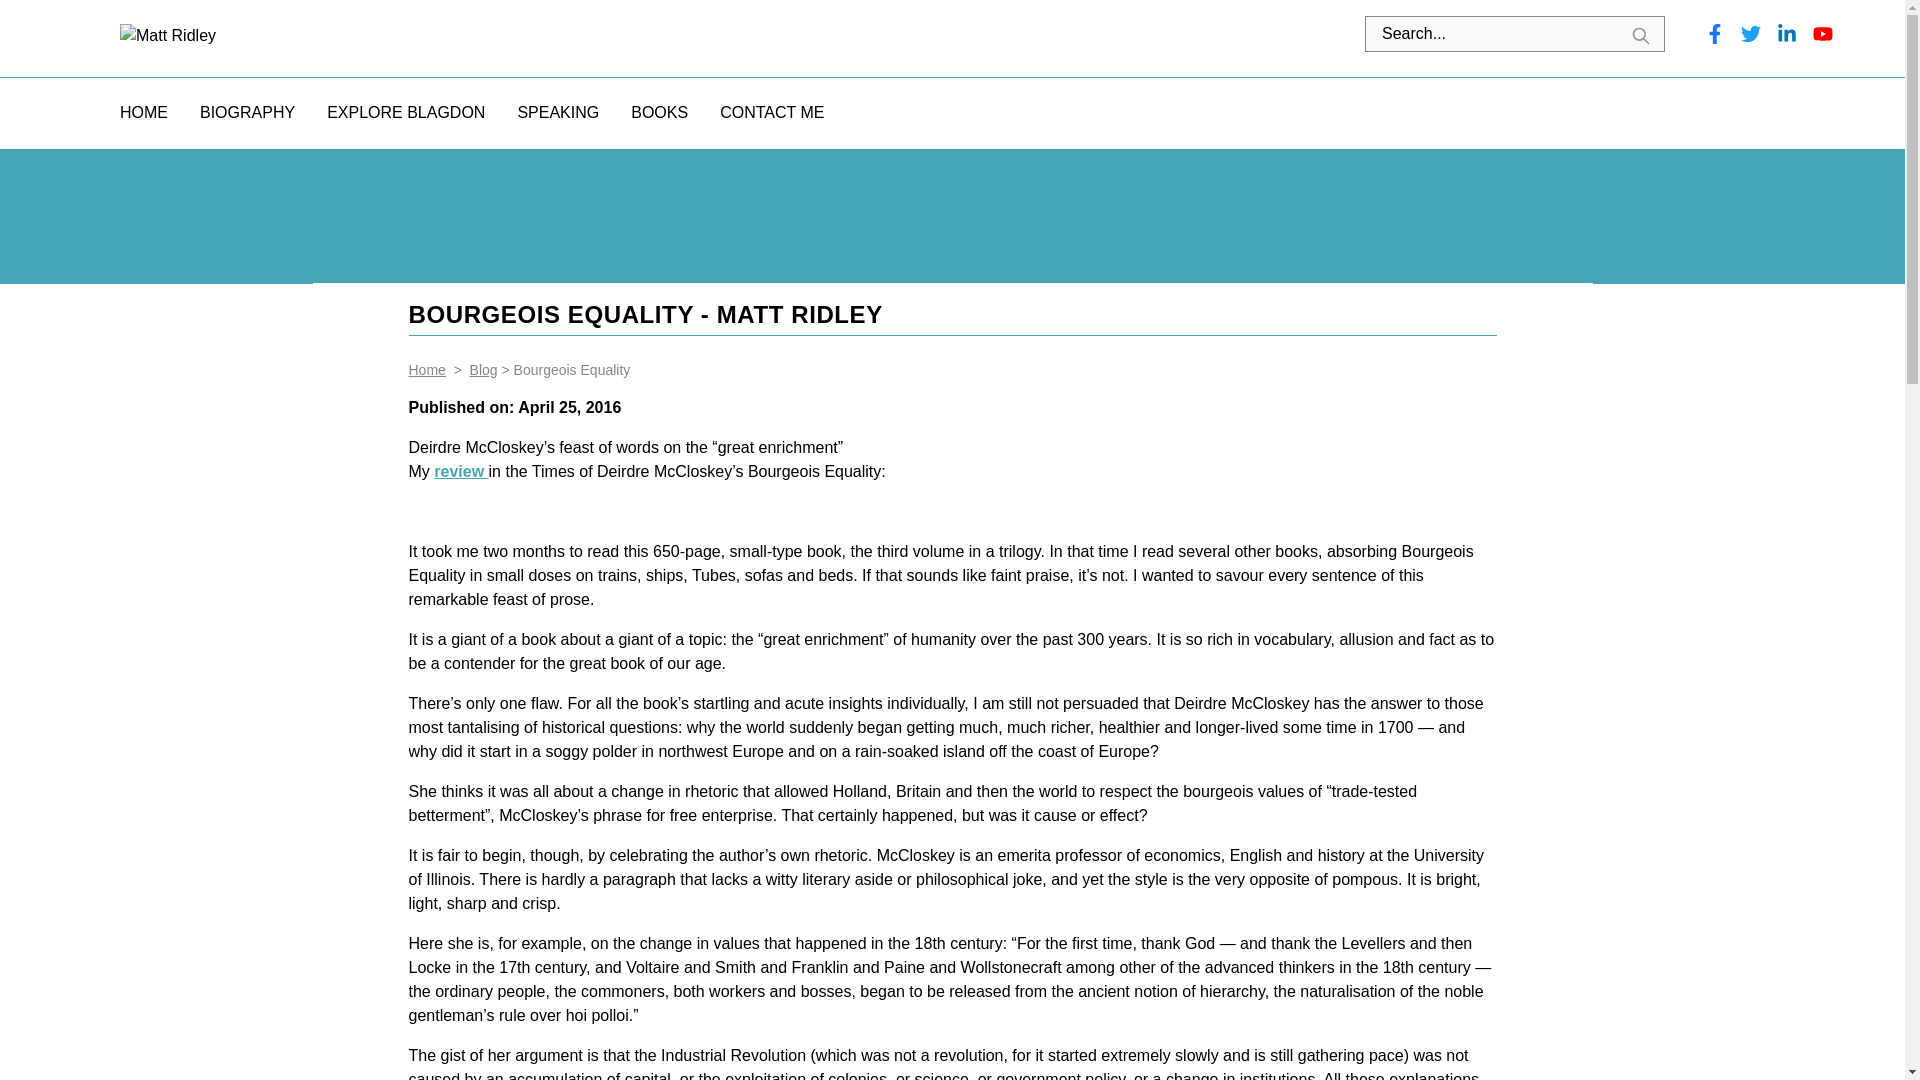 This screenshot has height=1080, width=1920. I want to click on Home, so click(426, 370).